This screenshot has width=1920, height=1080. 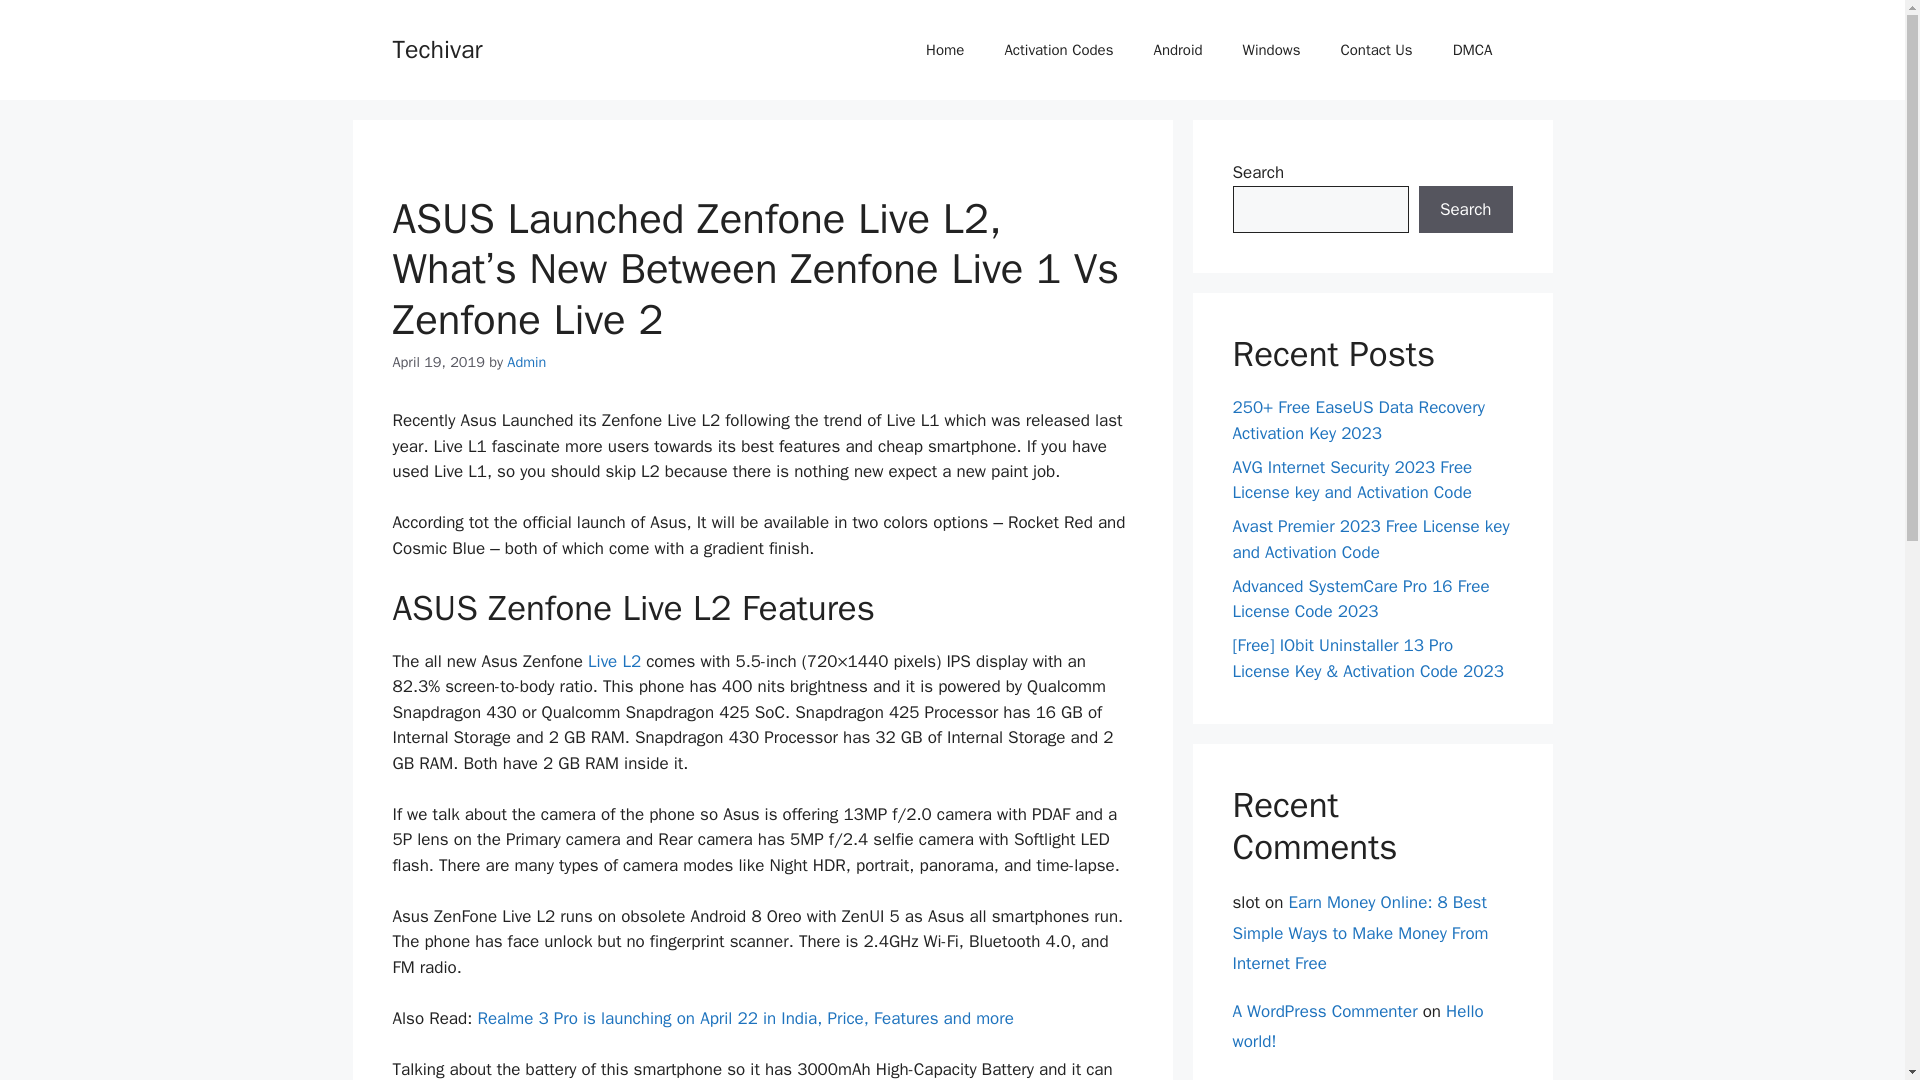 I want to click on Advanced SystemCare Pro 16 Free License Code 2023, so click(x=1360, y=599).